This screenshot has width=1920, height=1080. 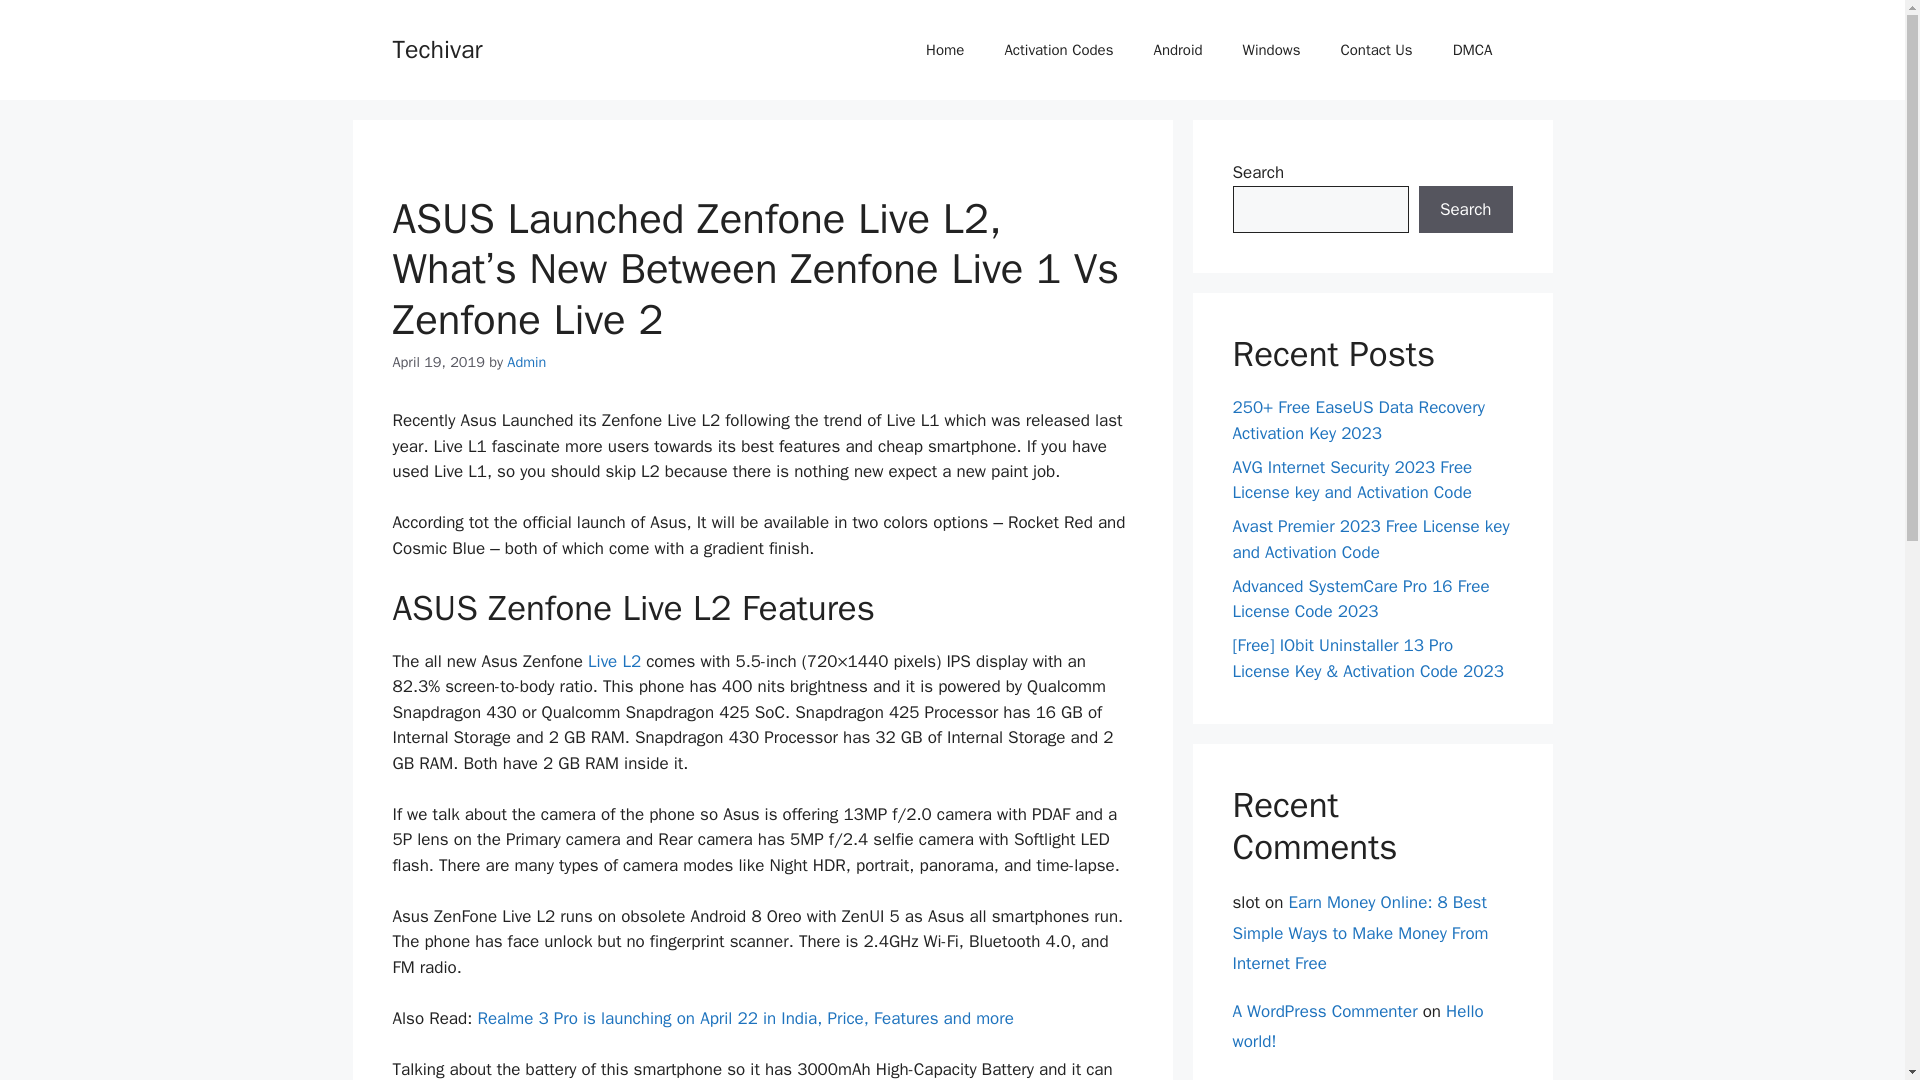 I want to click on Advanced SystemCare Pro 16 Free License Code 2023, so click(x=1360, y=599).